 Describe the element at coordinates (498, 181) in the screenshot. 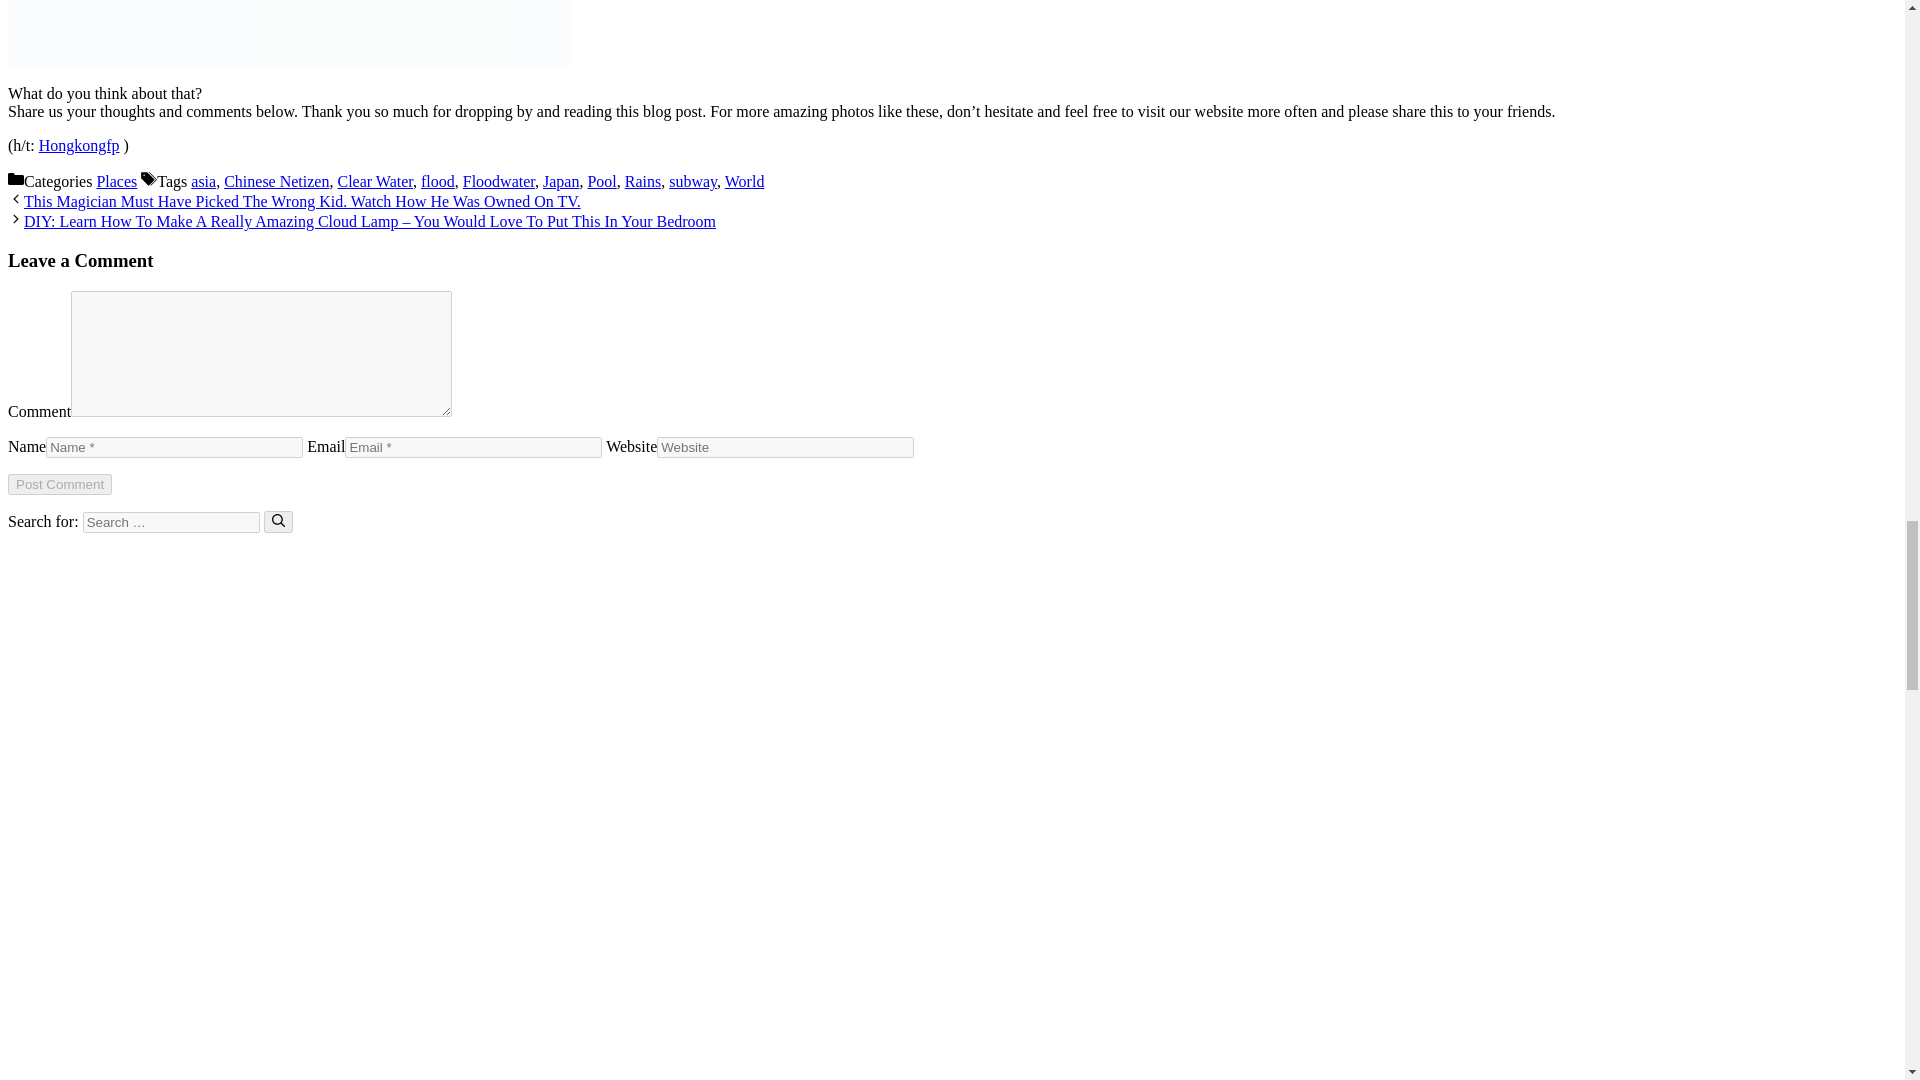

I see `Floodwater` at that location.